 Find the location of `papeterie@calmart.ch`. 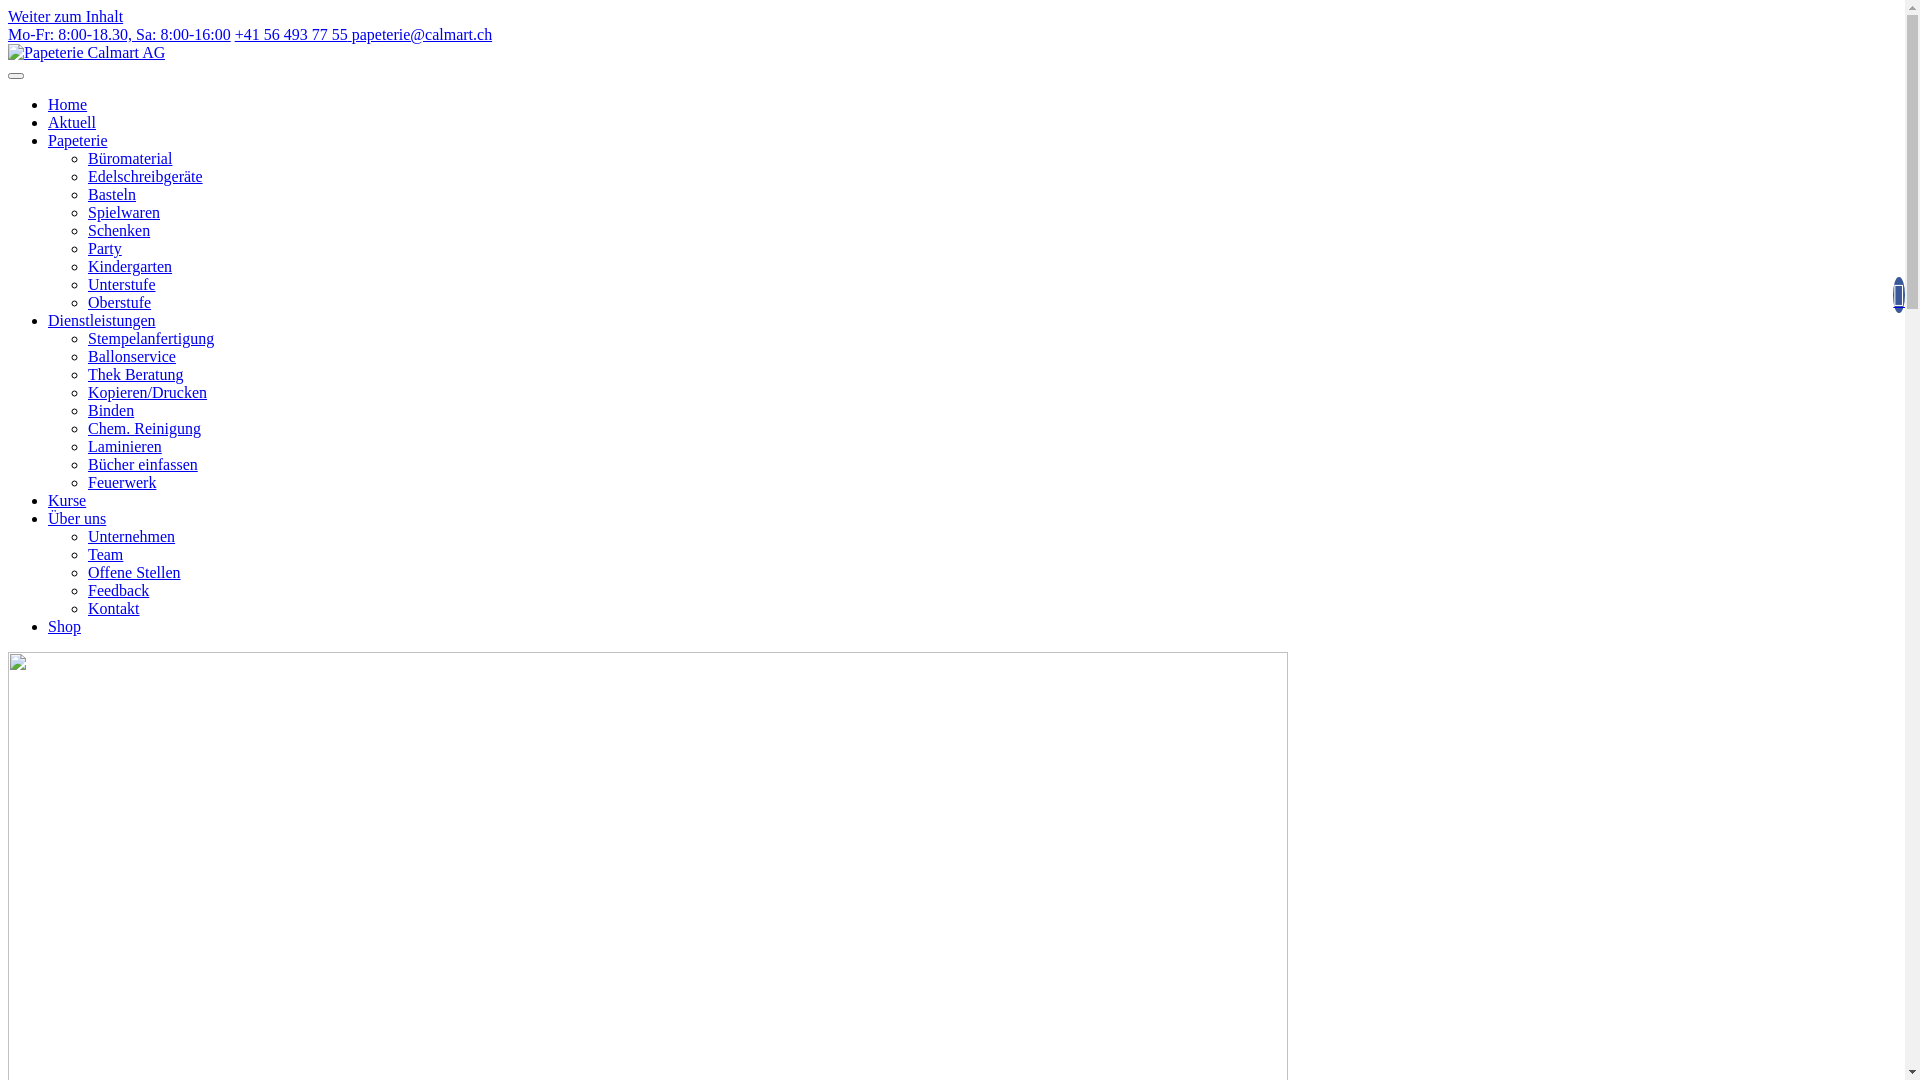

papeterie@calmart.ch is located at coordinates (422, 34).